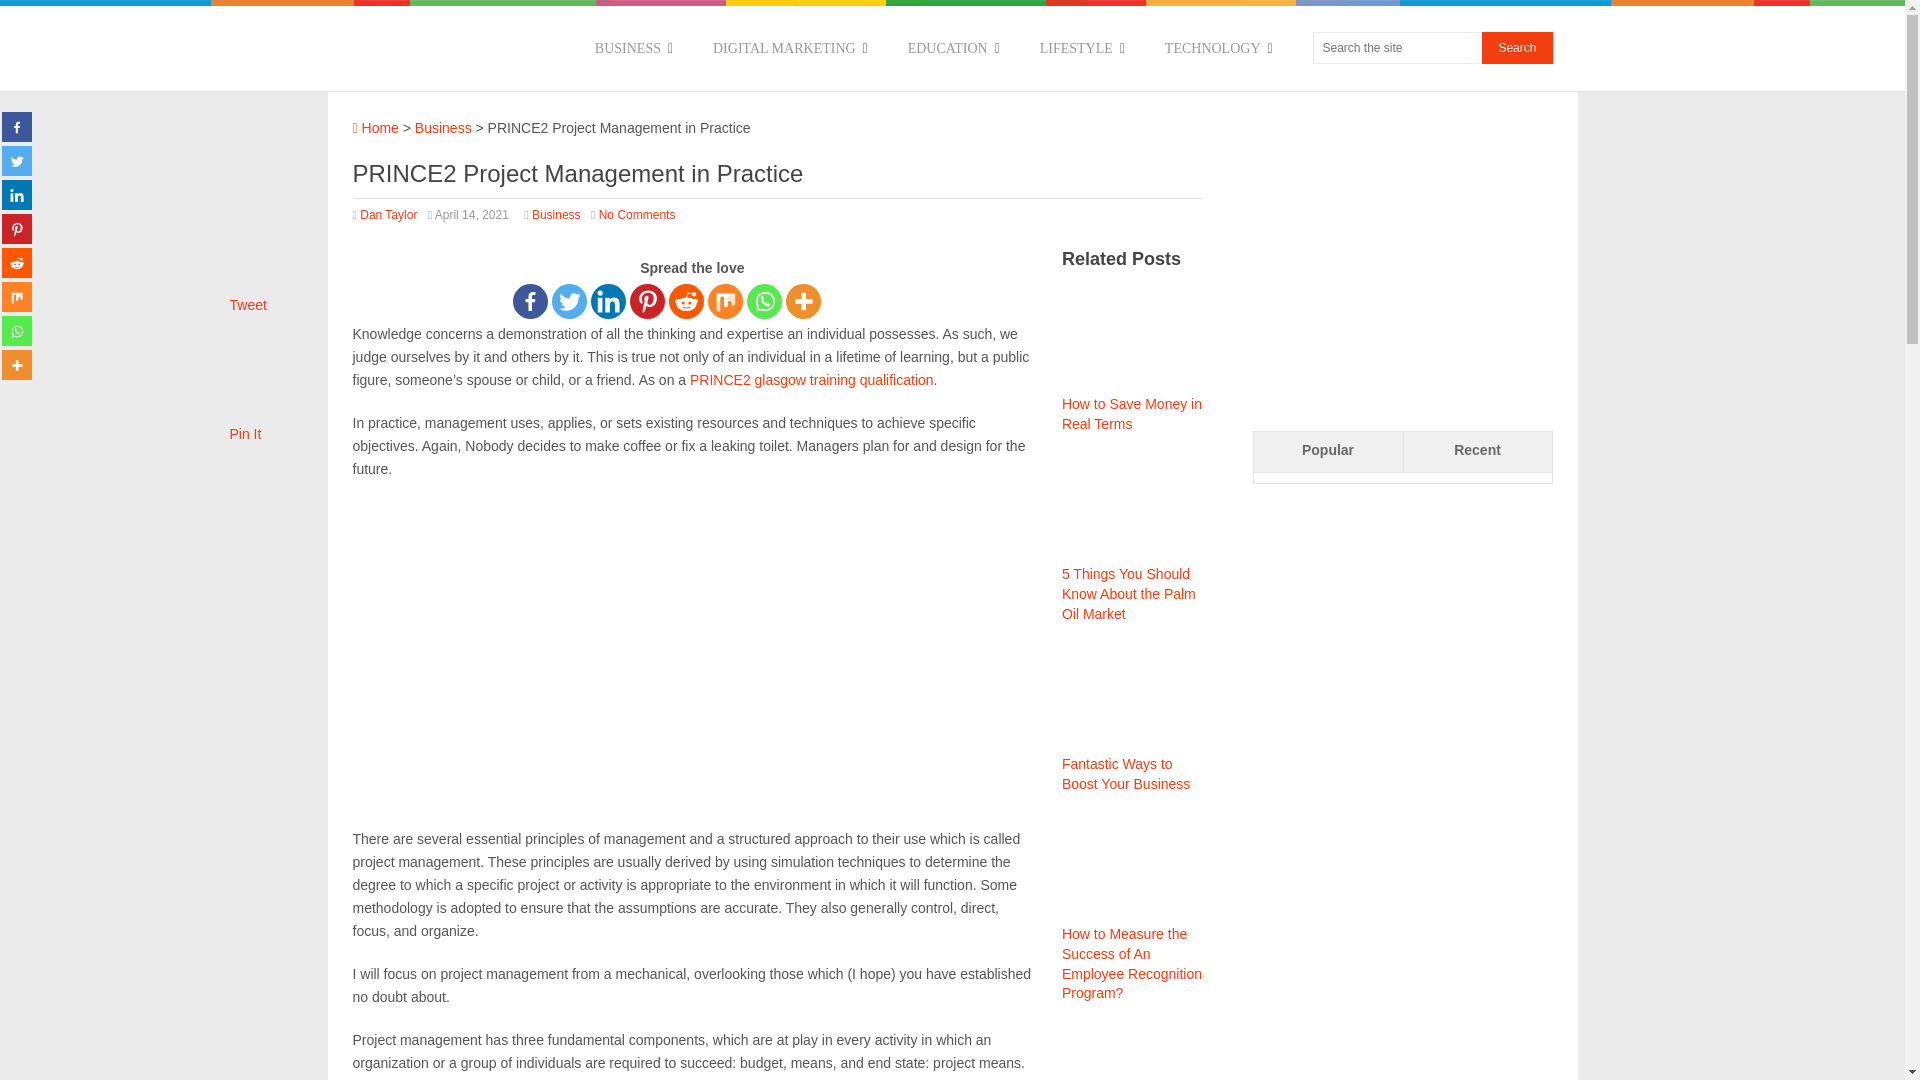 The height and width of the screenshot is (1080, 1920). I want to click on LIFESTYLE, so click(1082, 48).